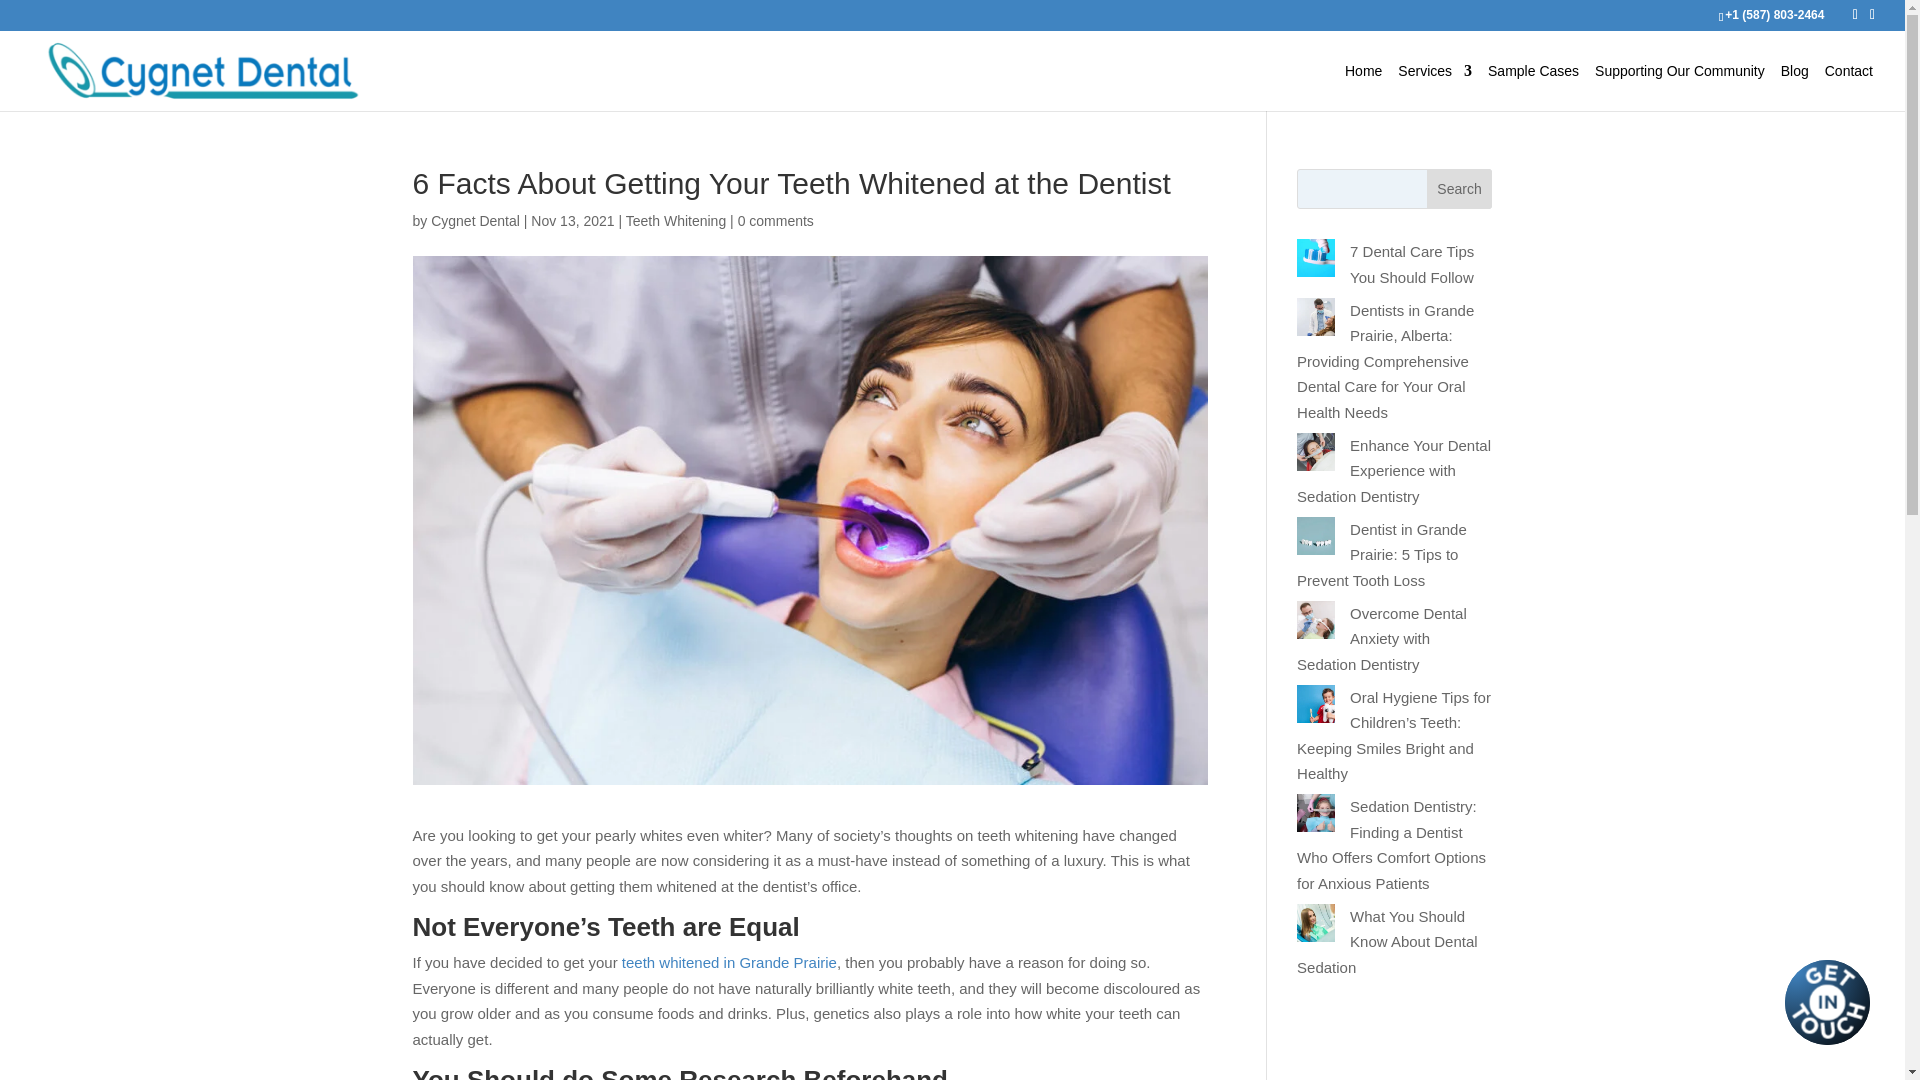 This screenshot has height=1080, width=1920. Describe the element at coordinates (1849, 87) in the screenshot. I see `Contact` at that location.